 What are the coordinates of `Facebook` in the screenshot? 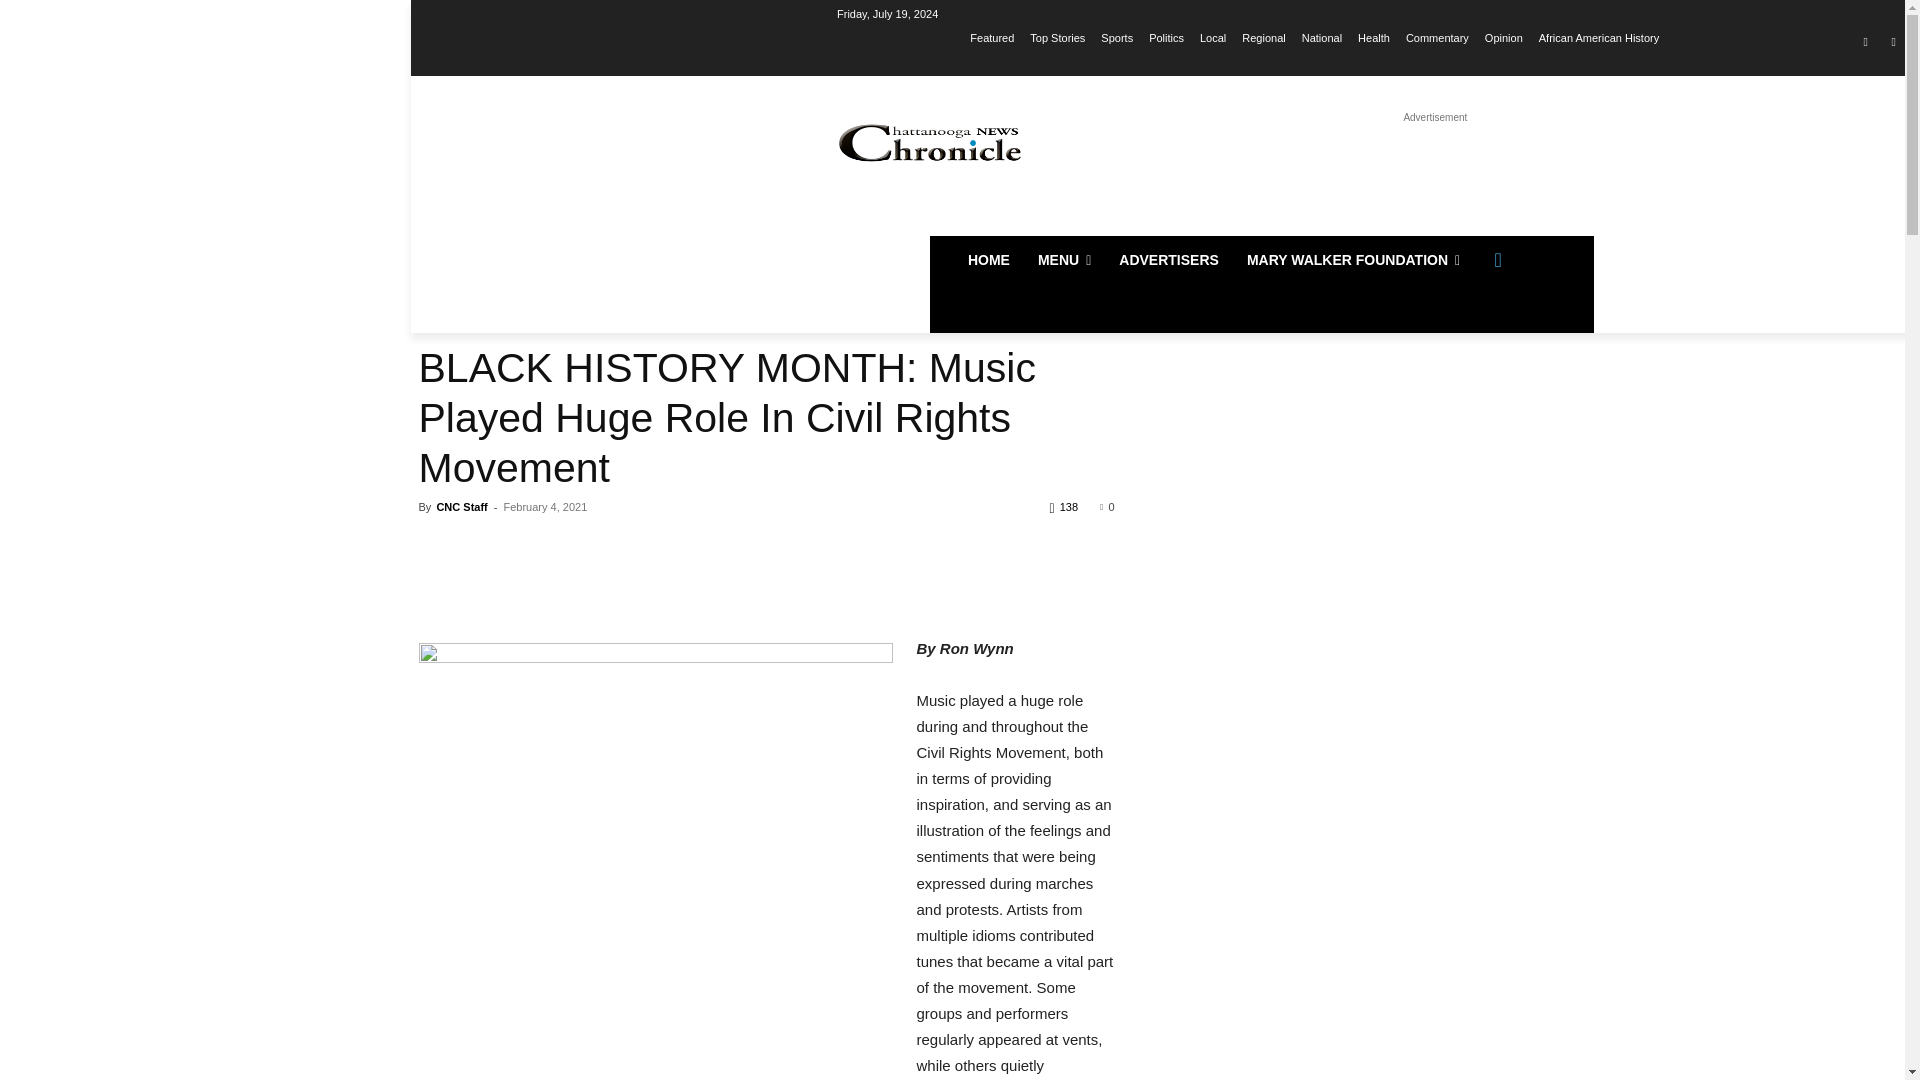 It's located at (1866, 41).